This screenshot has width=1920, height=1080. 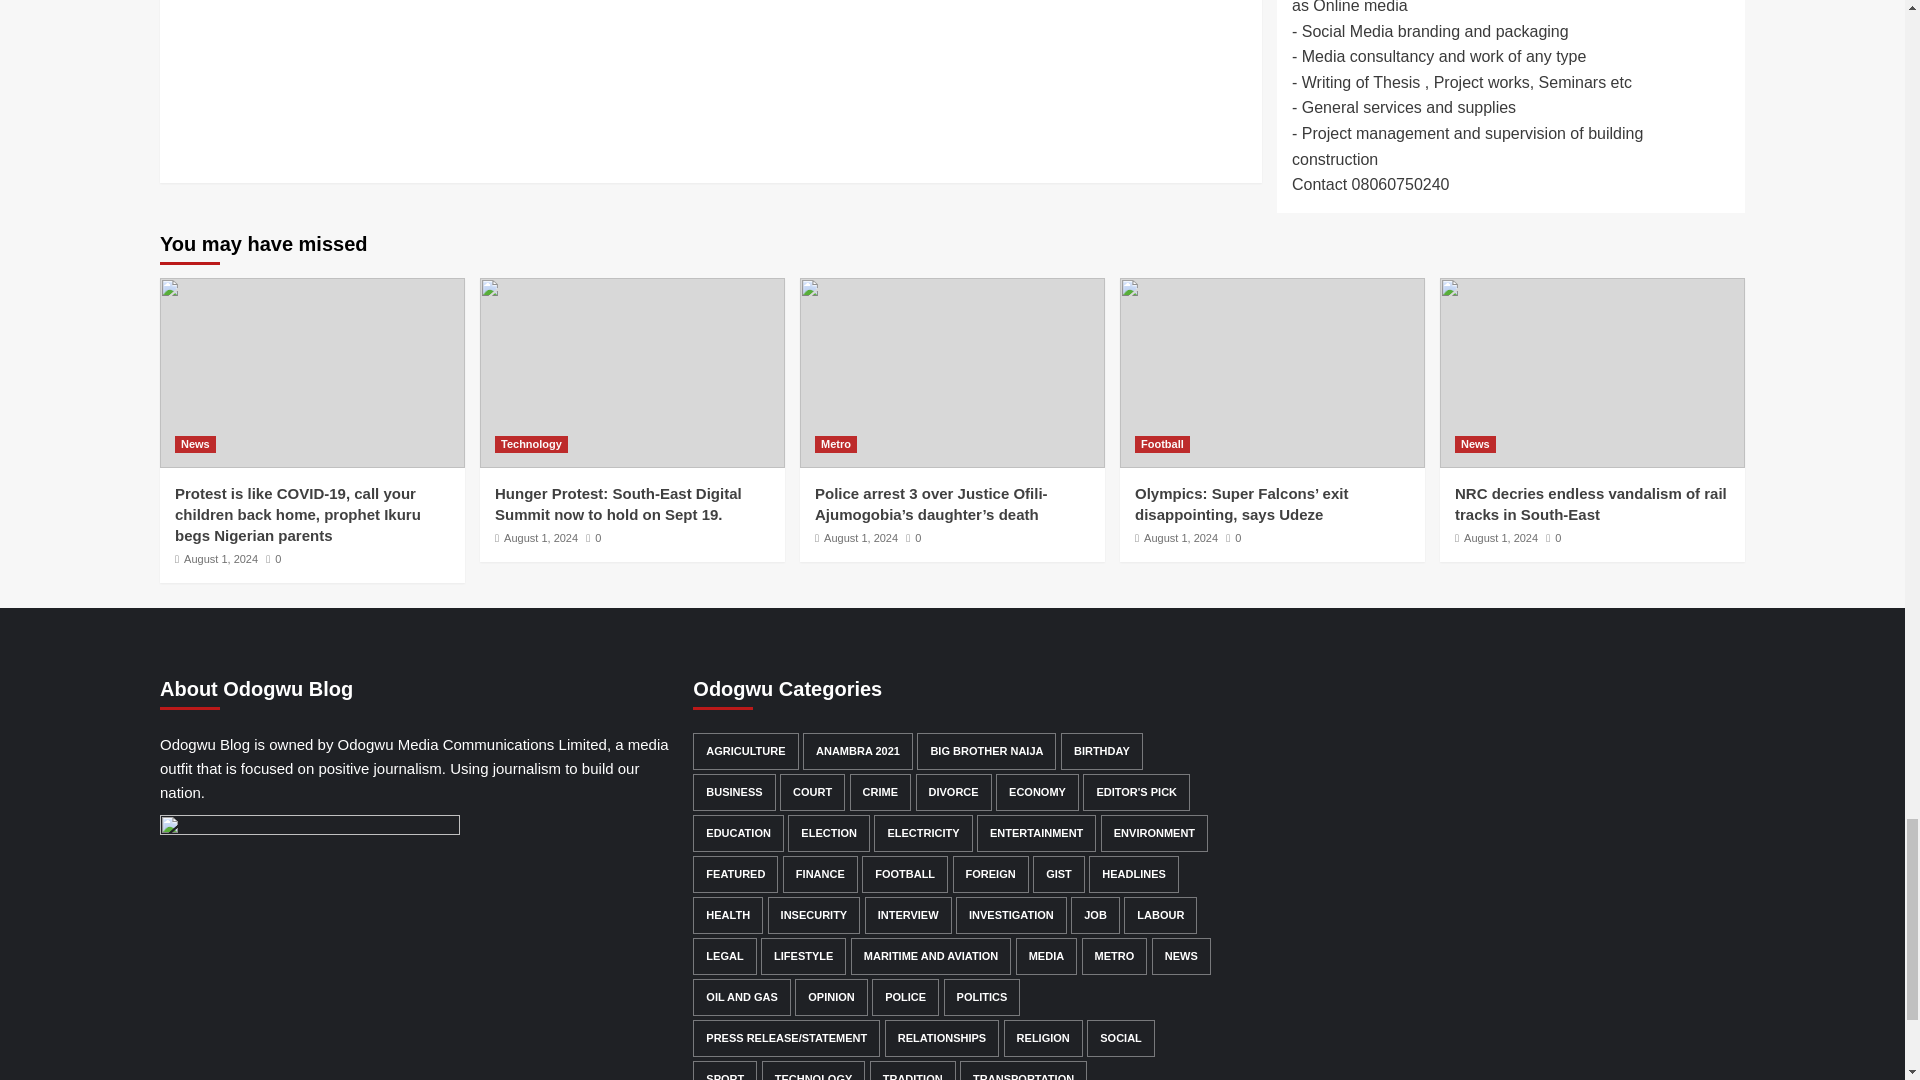 What do you see at coordinates (710, 80) in the screenshot?
I see `Comment Form` at bounding box center [710, 80].